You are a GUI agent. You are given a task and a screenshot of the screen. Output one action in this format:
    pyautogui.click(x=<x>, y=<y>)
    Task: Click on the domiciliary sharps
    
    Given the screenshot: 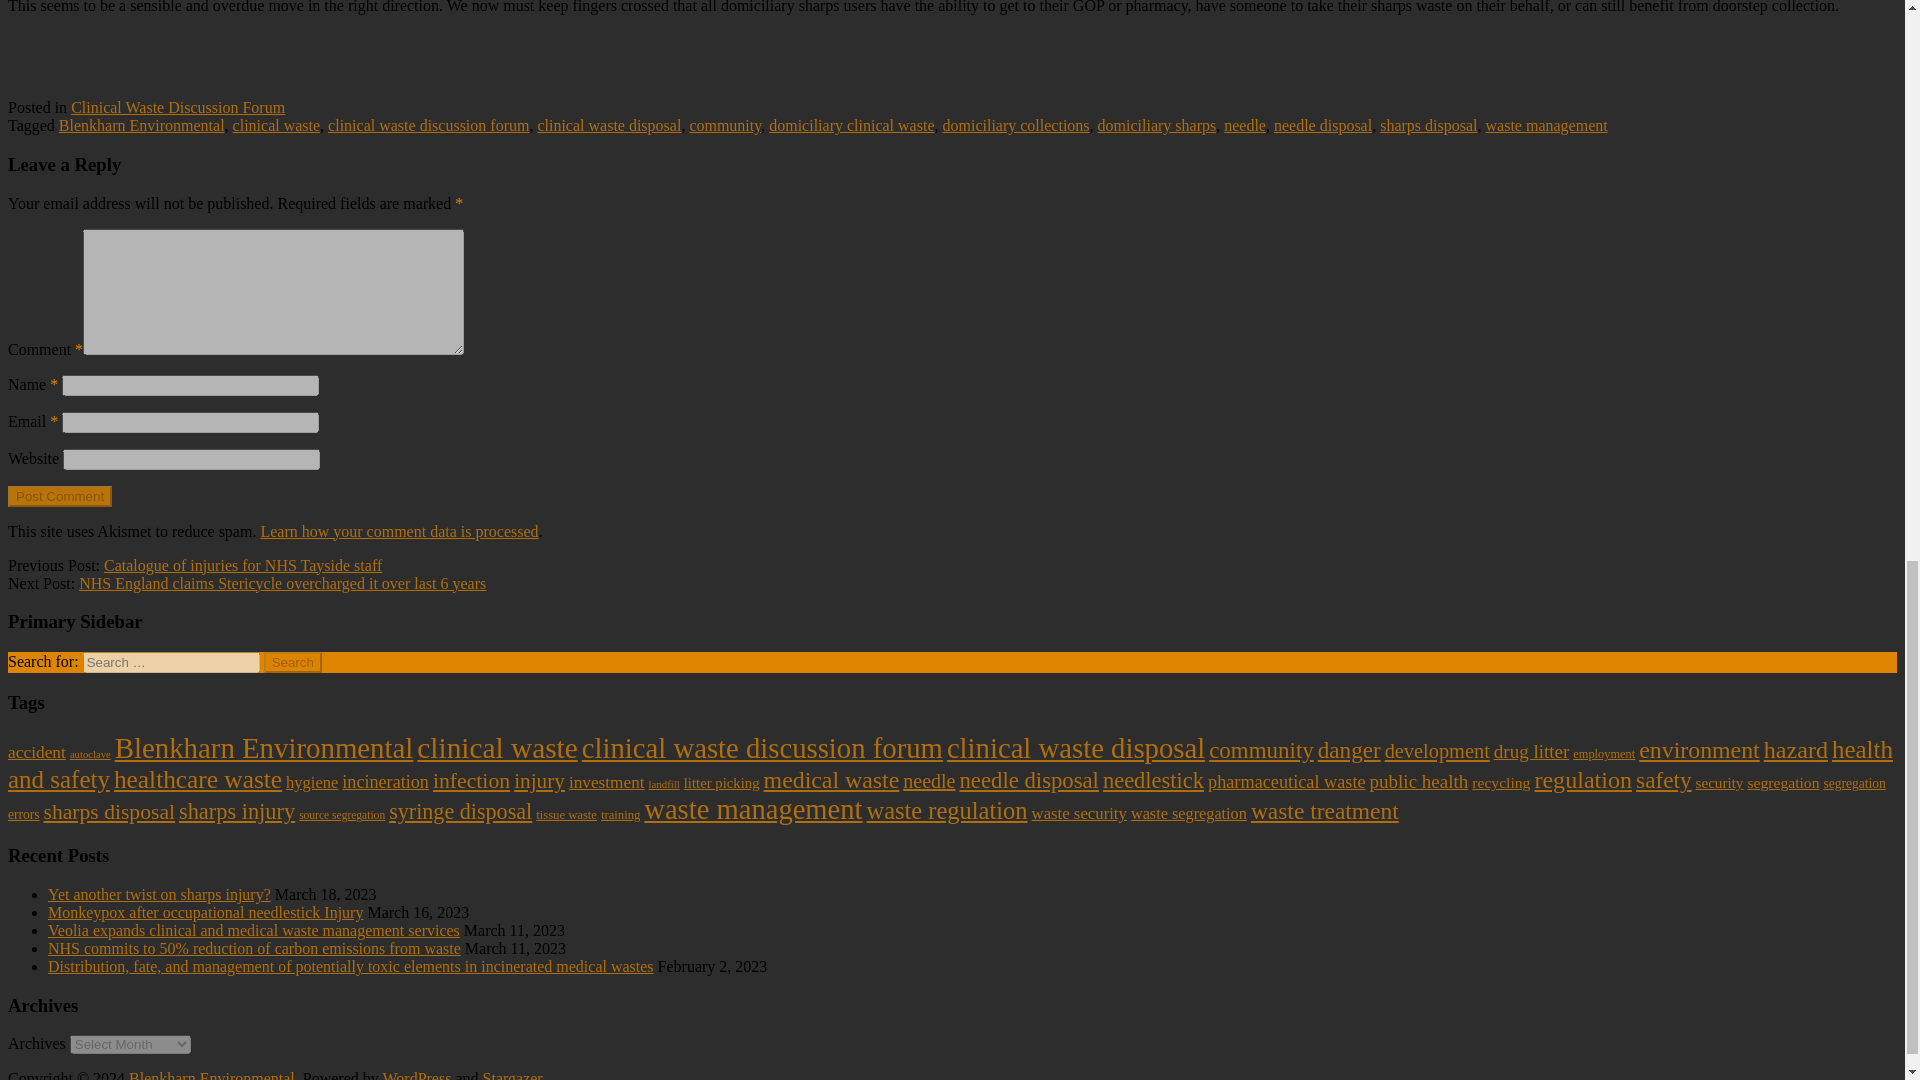 What is the action you would take?
    pyautogui.click(x=1158, y=124)
    